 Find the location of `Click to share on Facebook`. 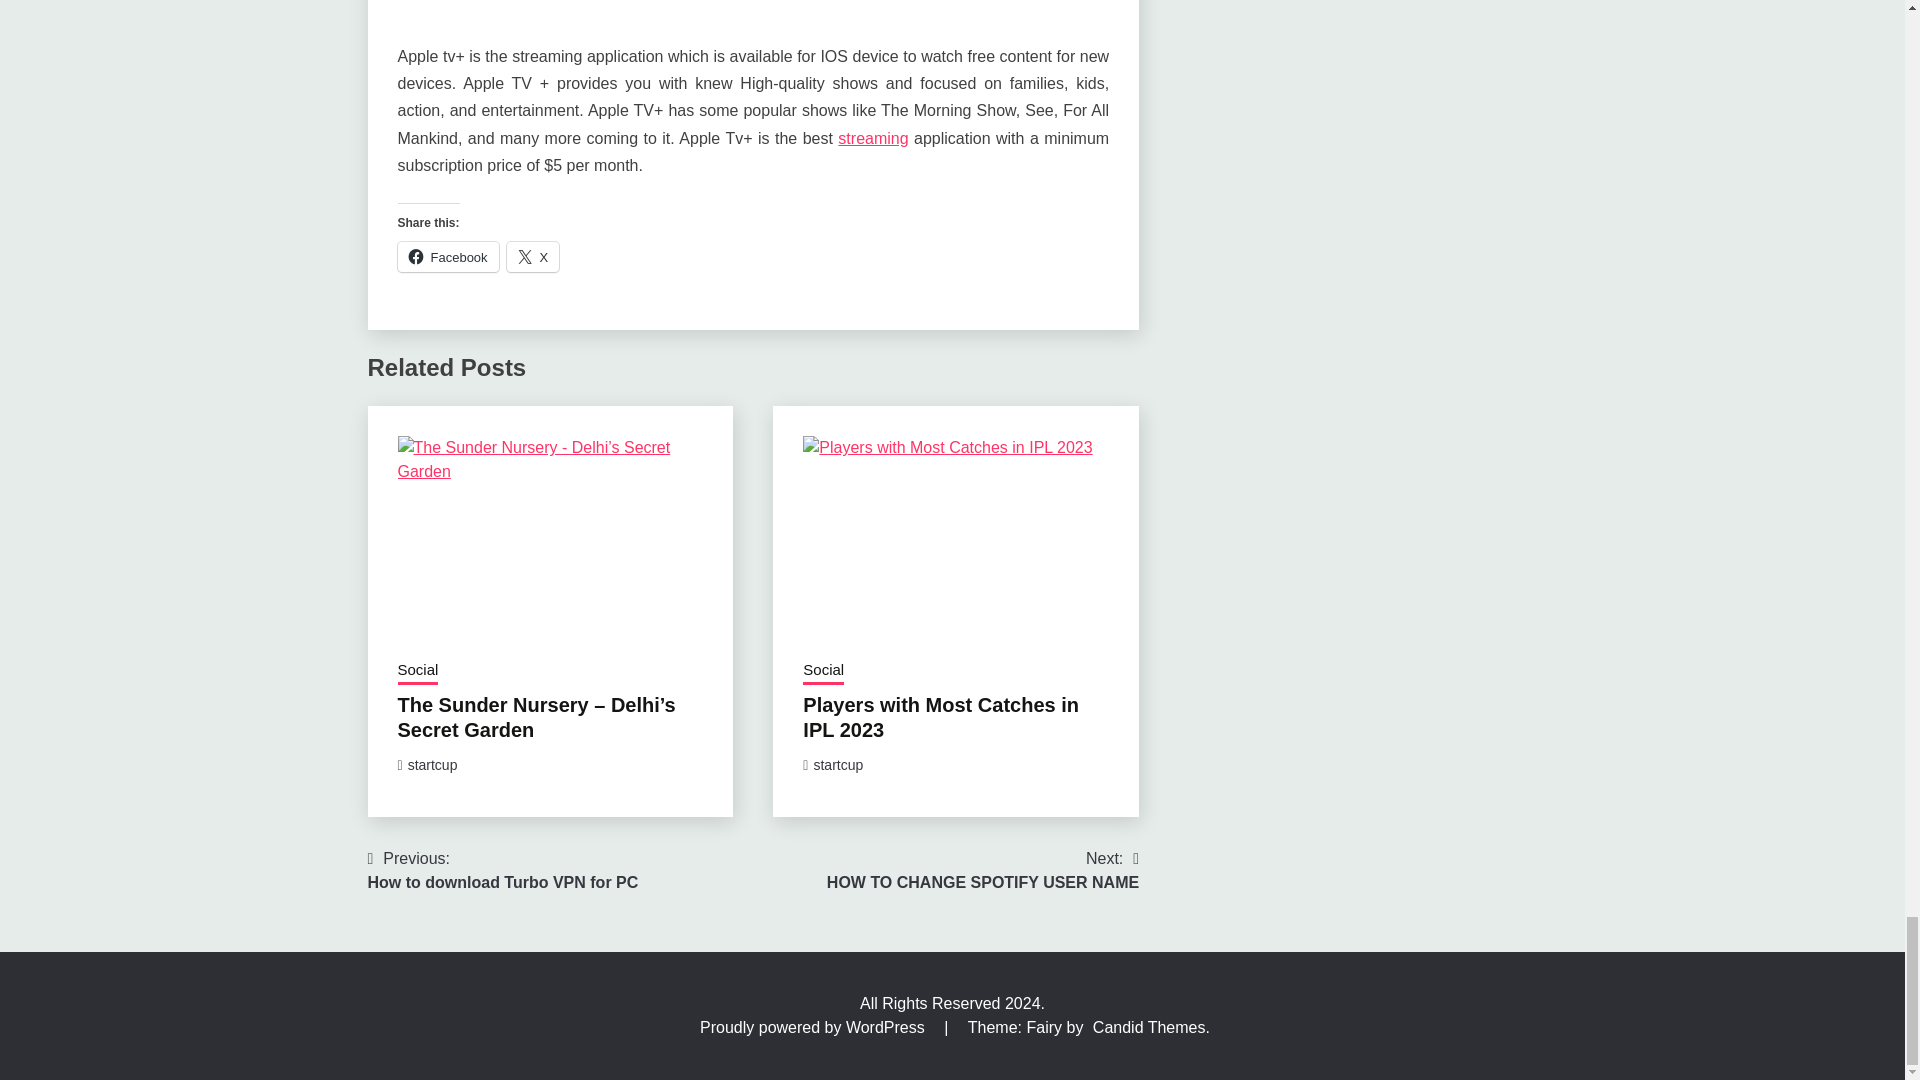

Click to share on Facebook is located at coordinates (448, 256).